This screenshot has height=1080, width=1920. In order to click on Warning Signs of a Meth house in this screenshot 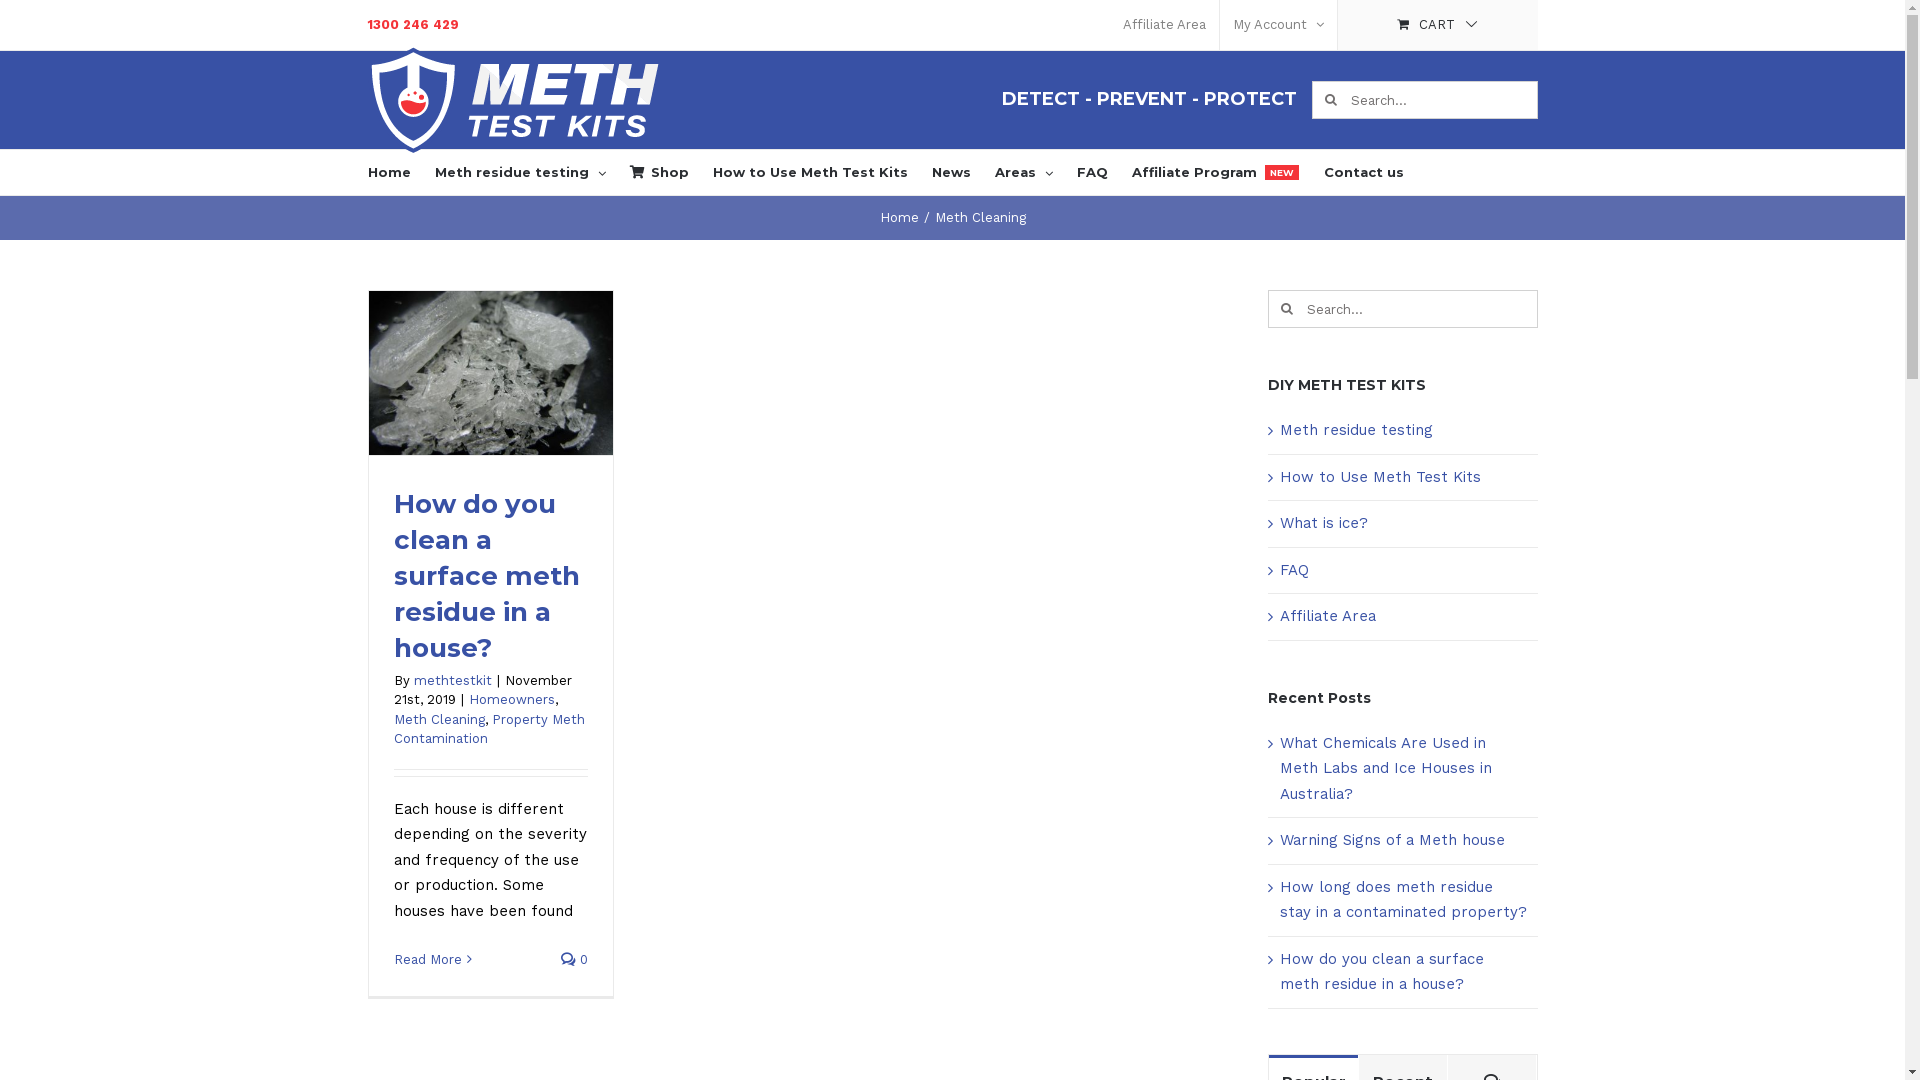, I will do `click(1392, 840)`.